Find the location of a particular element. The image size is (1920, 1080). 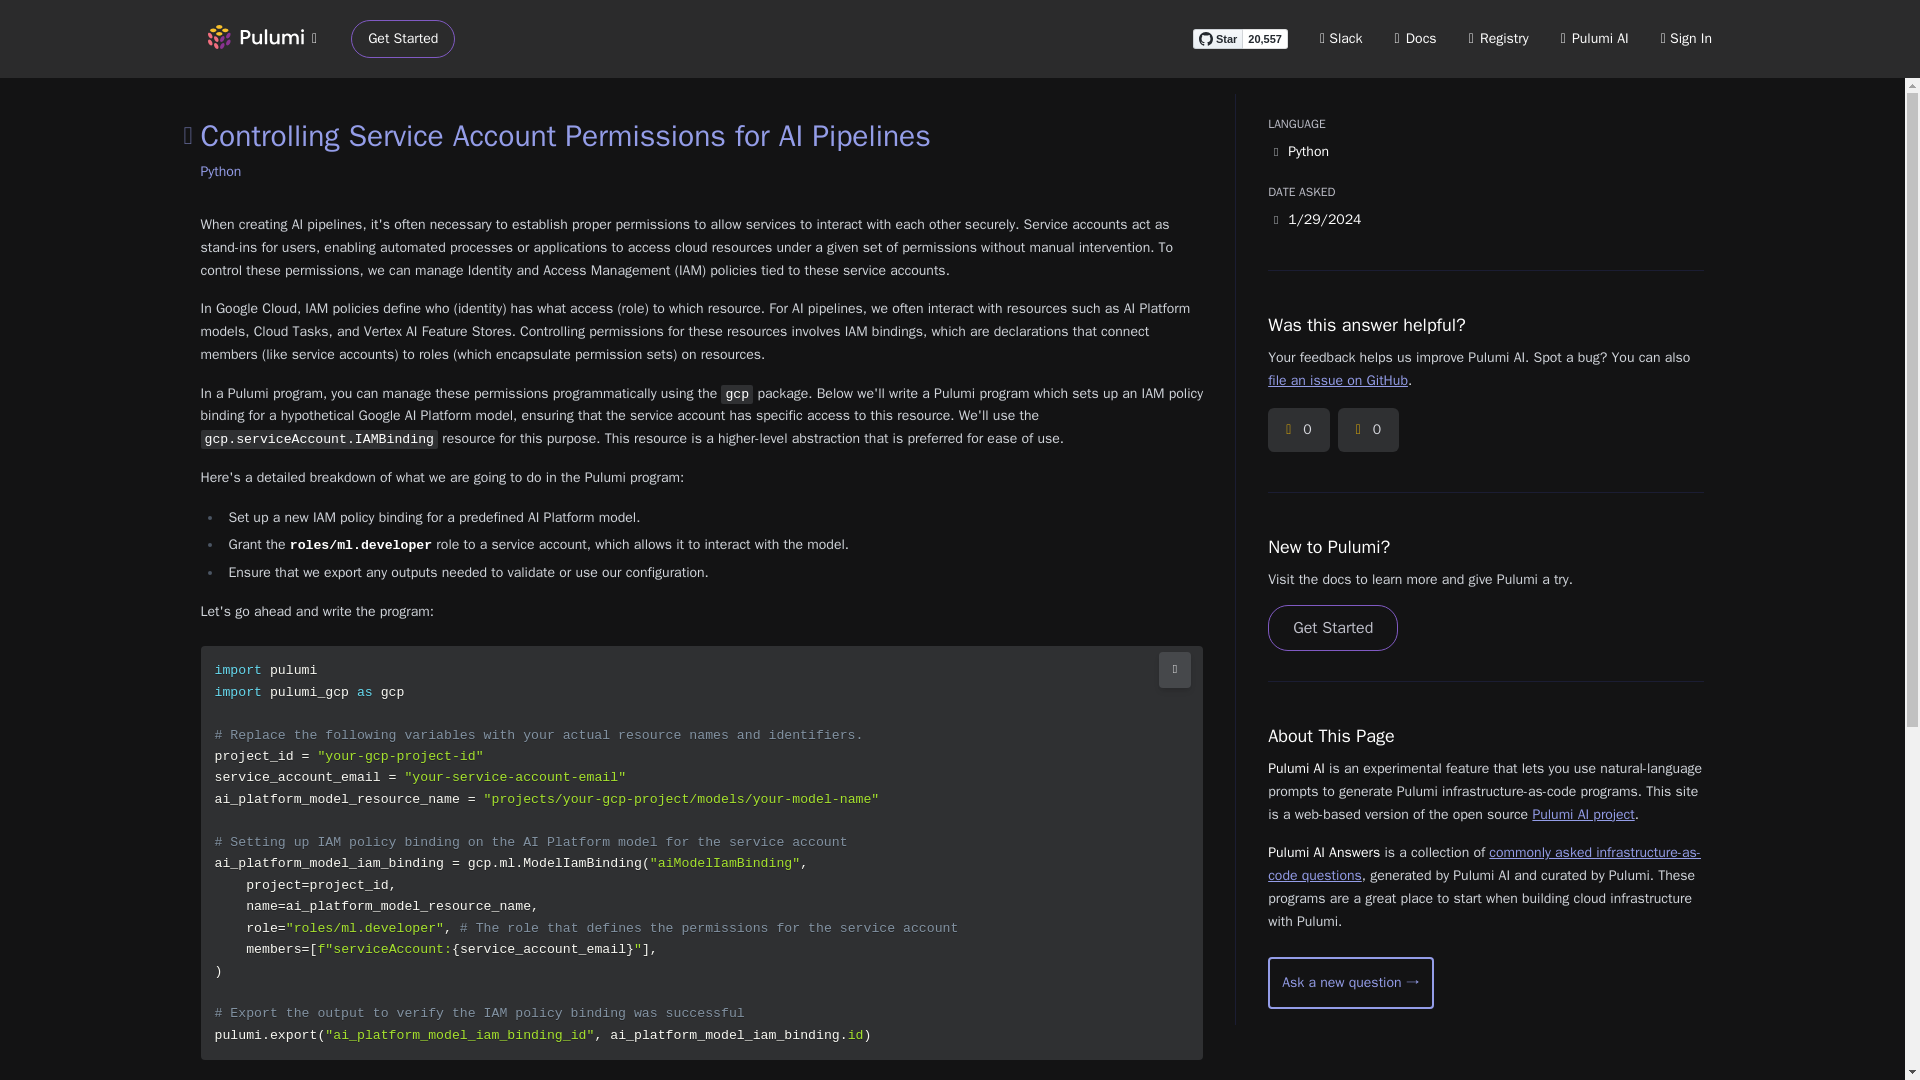

Start a new conversation with Pulumi AI is located at coordinates (1350, 982).